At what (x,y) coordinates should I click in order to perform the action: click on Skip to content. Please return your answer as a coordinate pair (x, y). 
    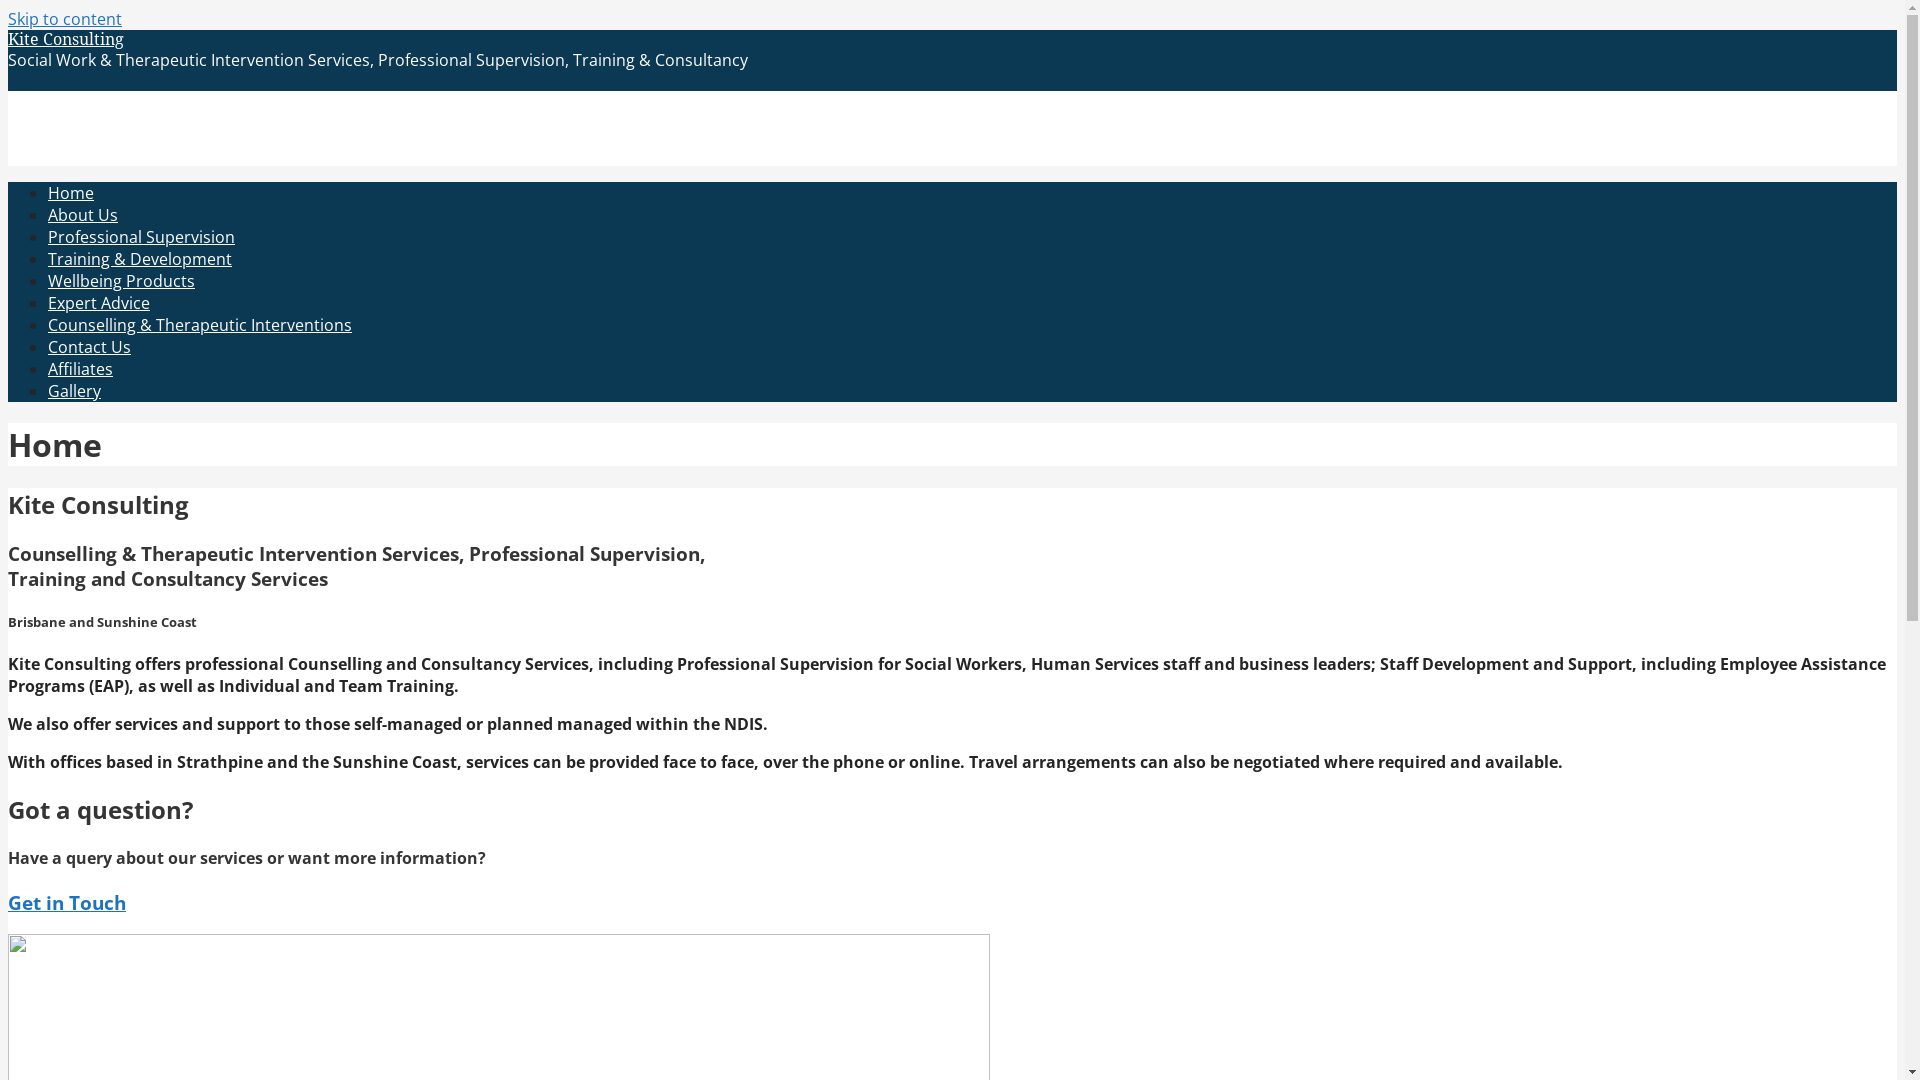
    Looking at the image, I should click on (65, 19).